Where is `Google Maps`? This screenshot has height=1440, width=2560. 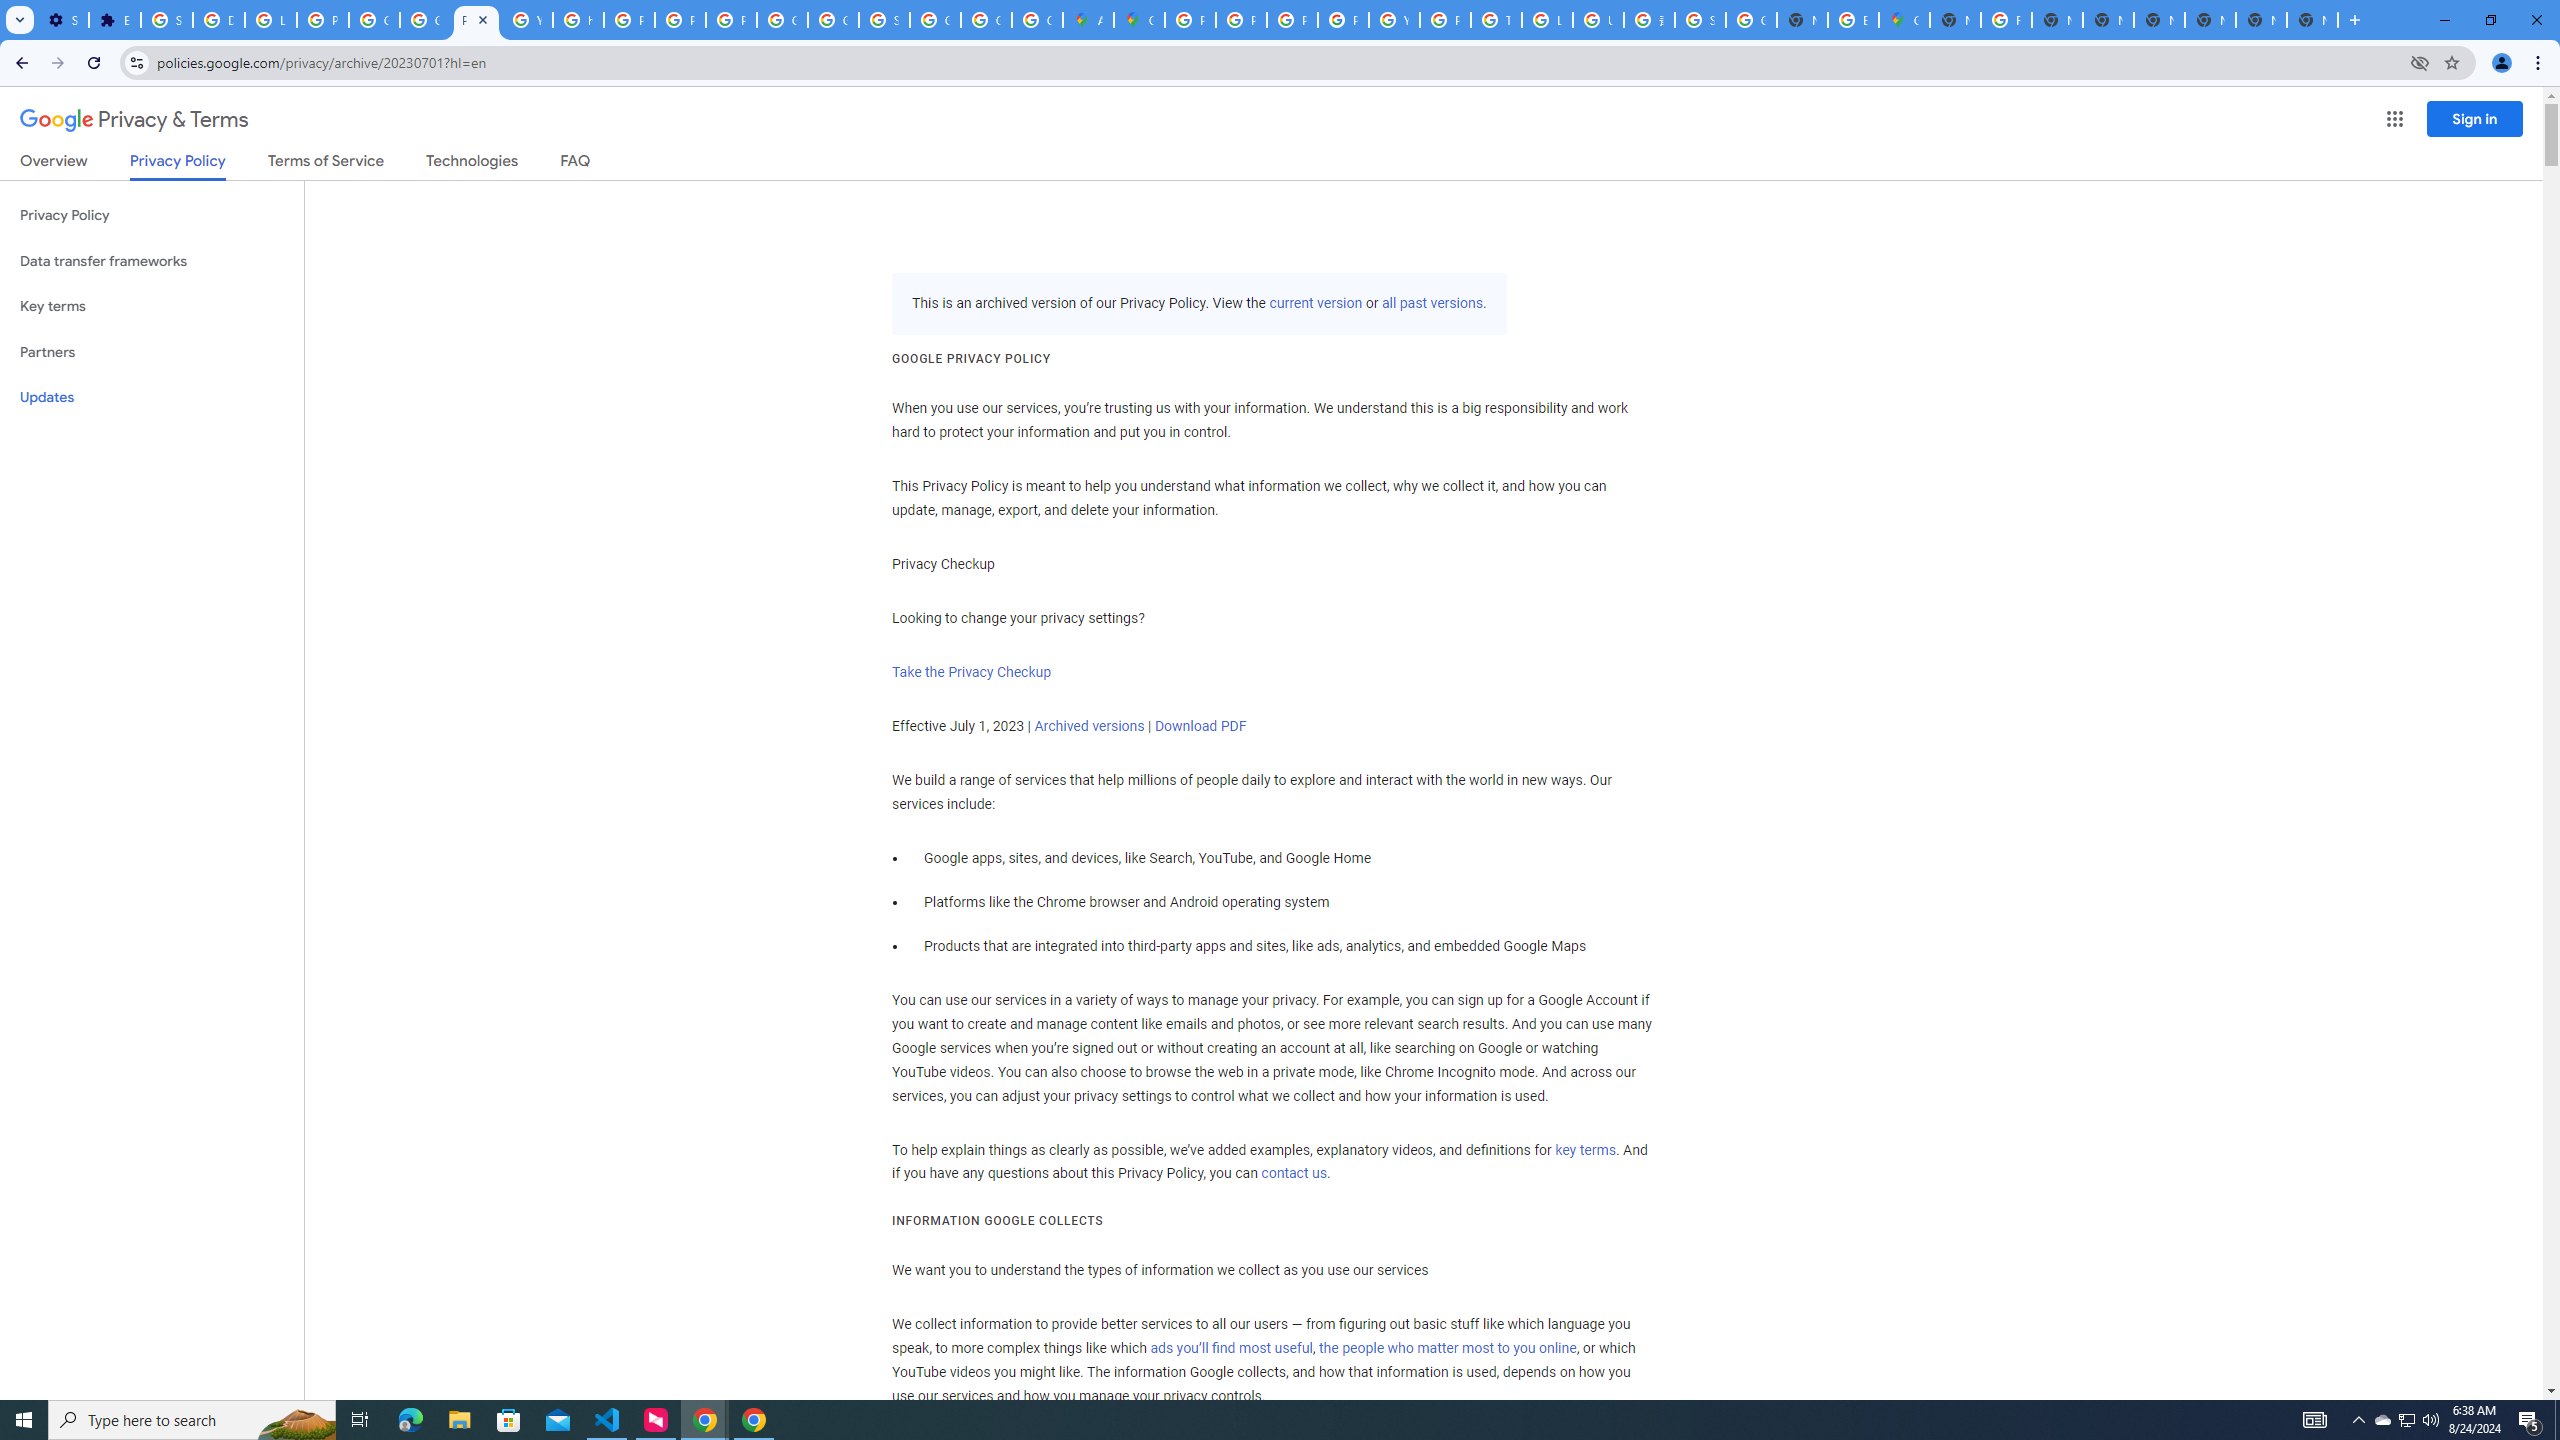
Google Maps is located at coordinates (1140, 20).